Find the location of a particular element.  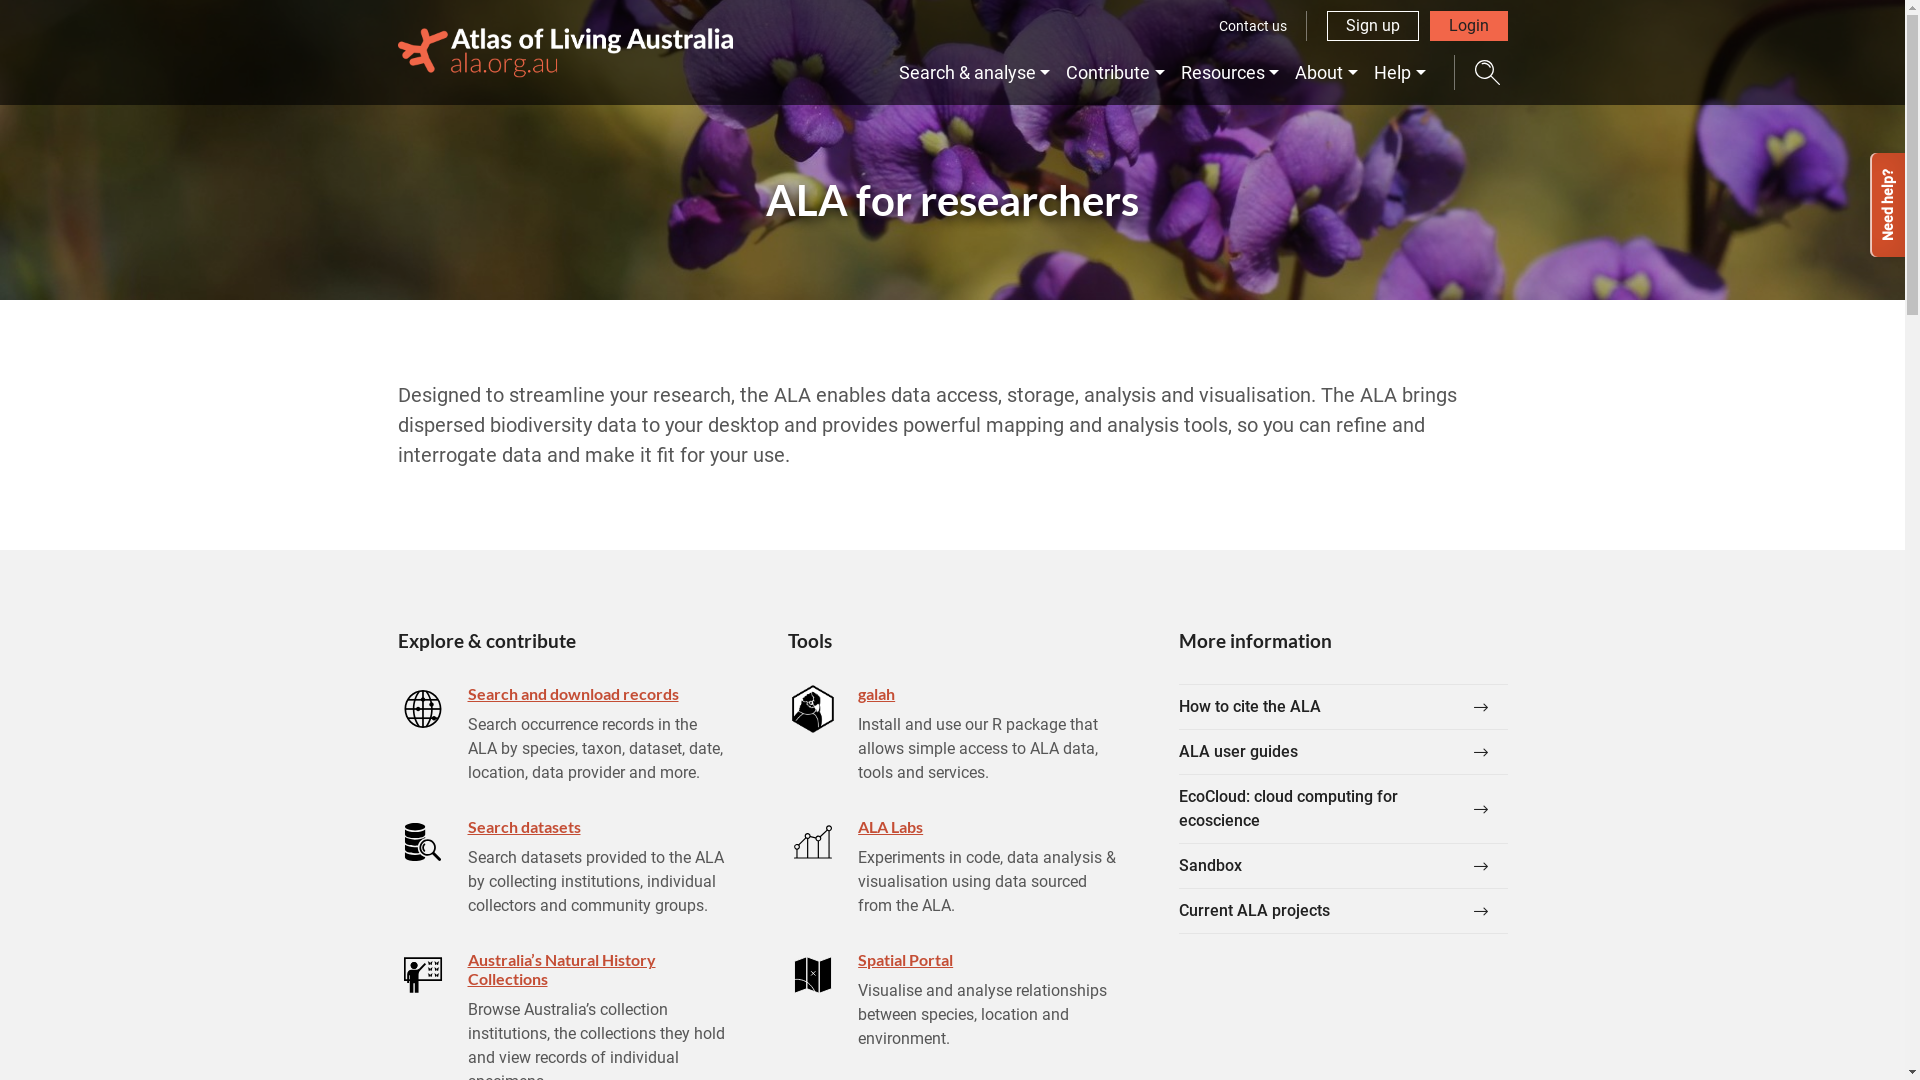

Resources is located at coordinates (1230, 72).